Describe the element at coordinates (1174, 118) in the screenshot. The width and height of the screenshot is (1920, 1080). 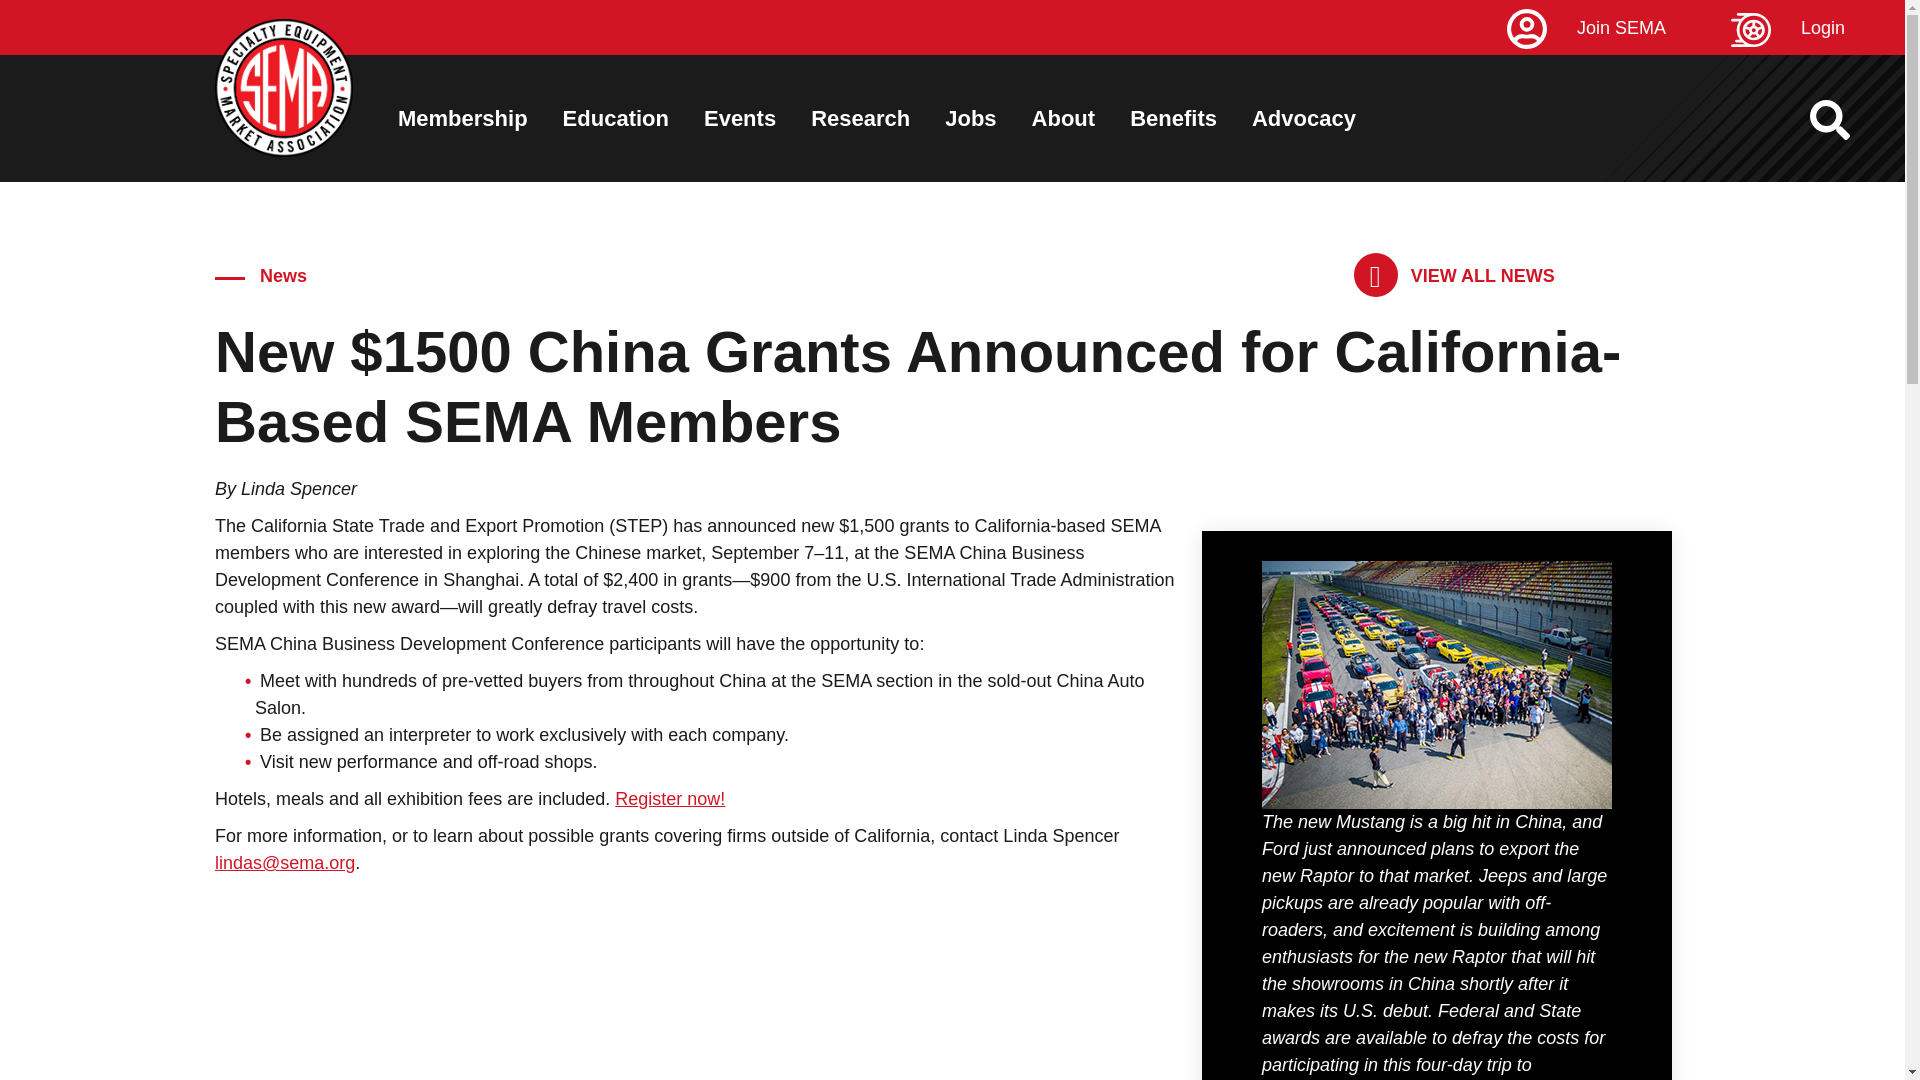
I see `Benefits` at that location.